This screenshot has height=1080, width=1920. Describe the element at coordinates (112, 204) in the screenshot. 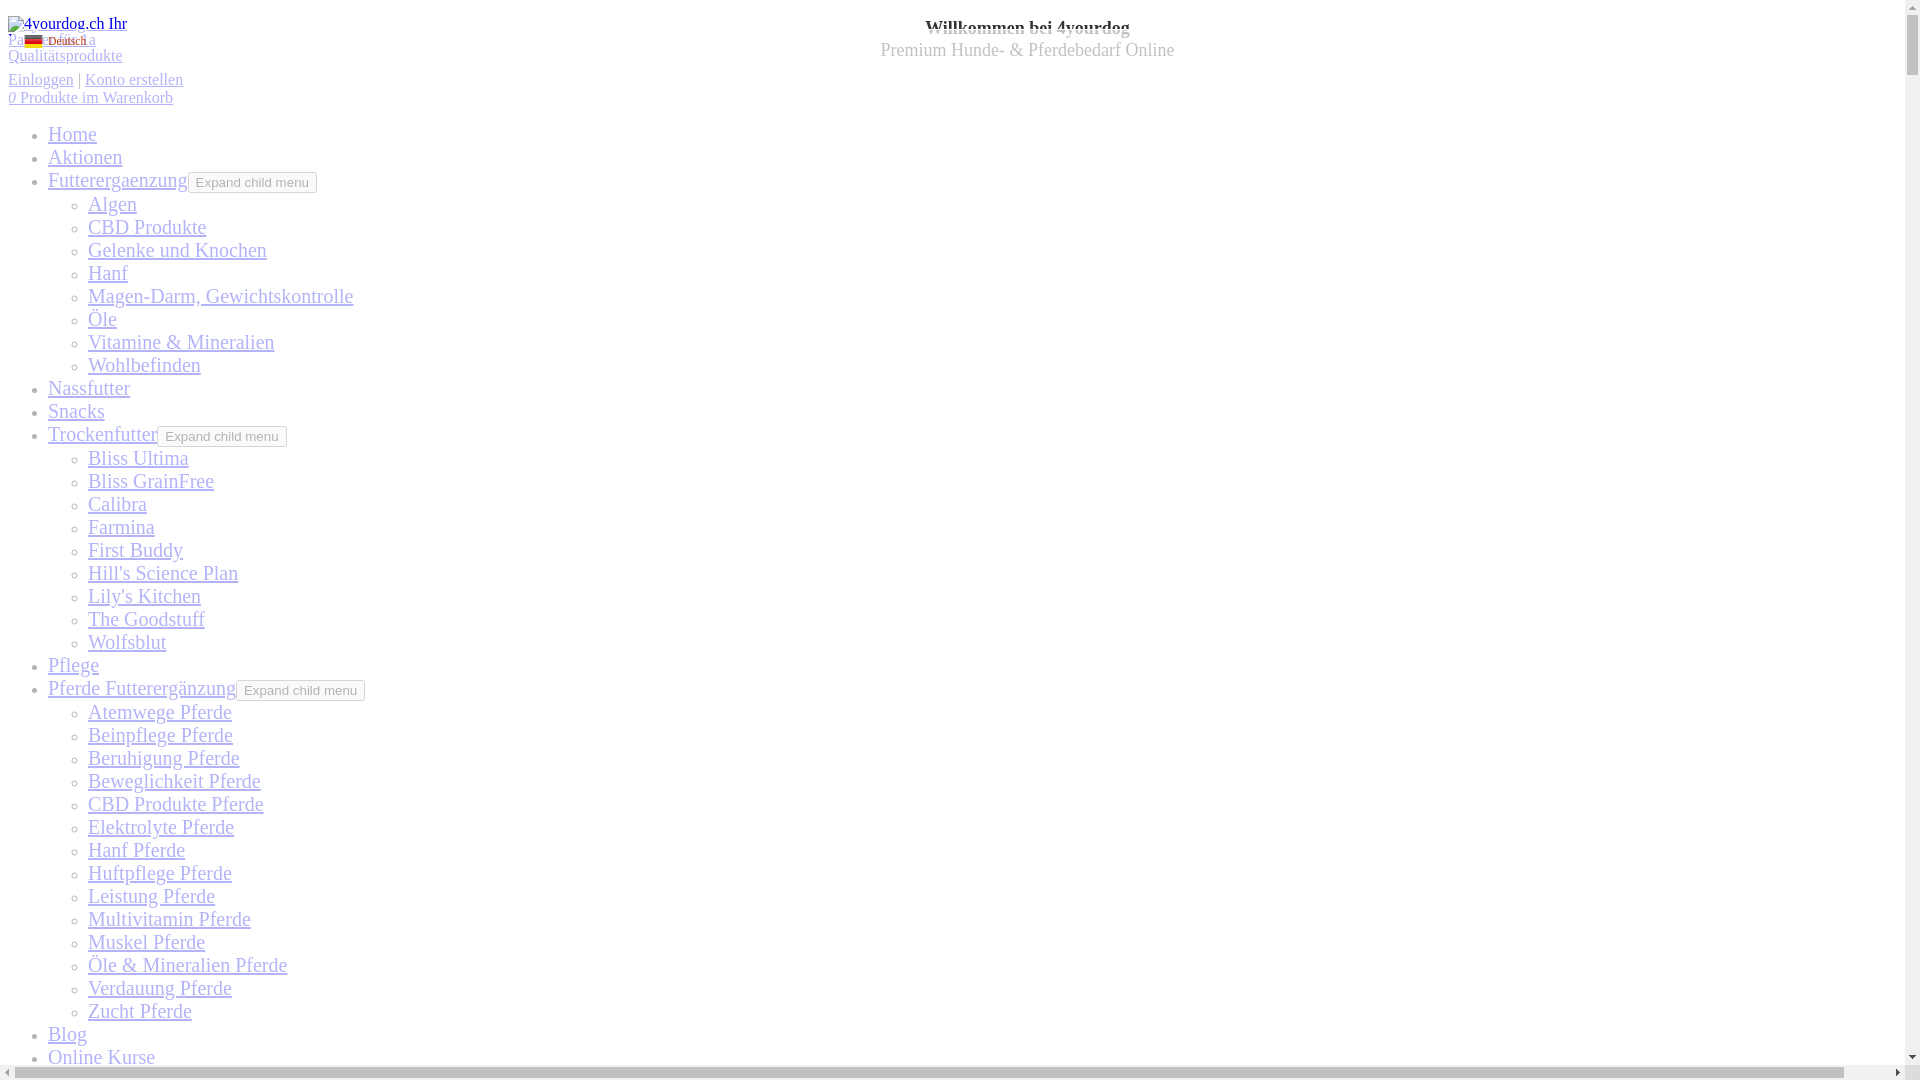

I see `Algen` at that location.